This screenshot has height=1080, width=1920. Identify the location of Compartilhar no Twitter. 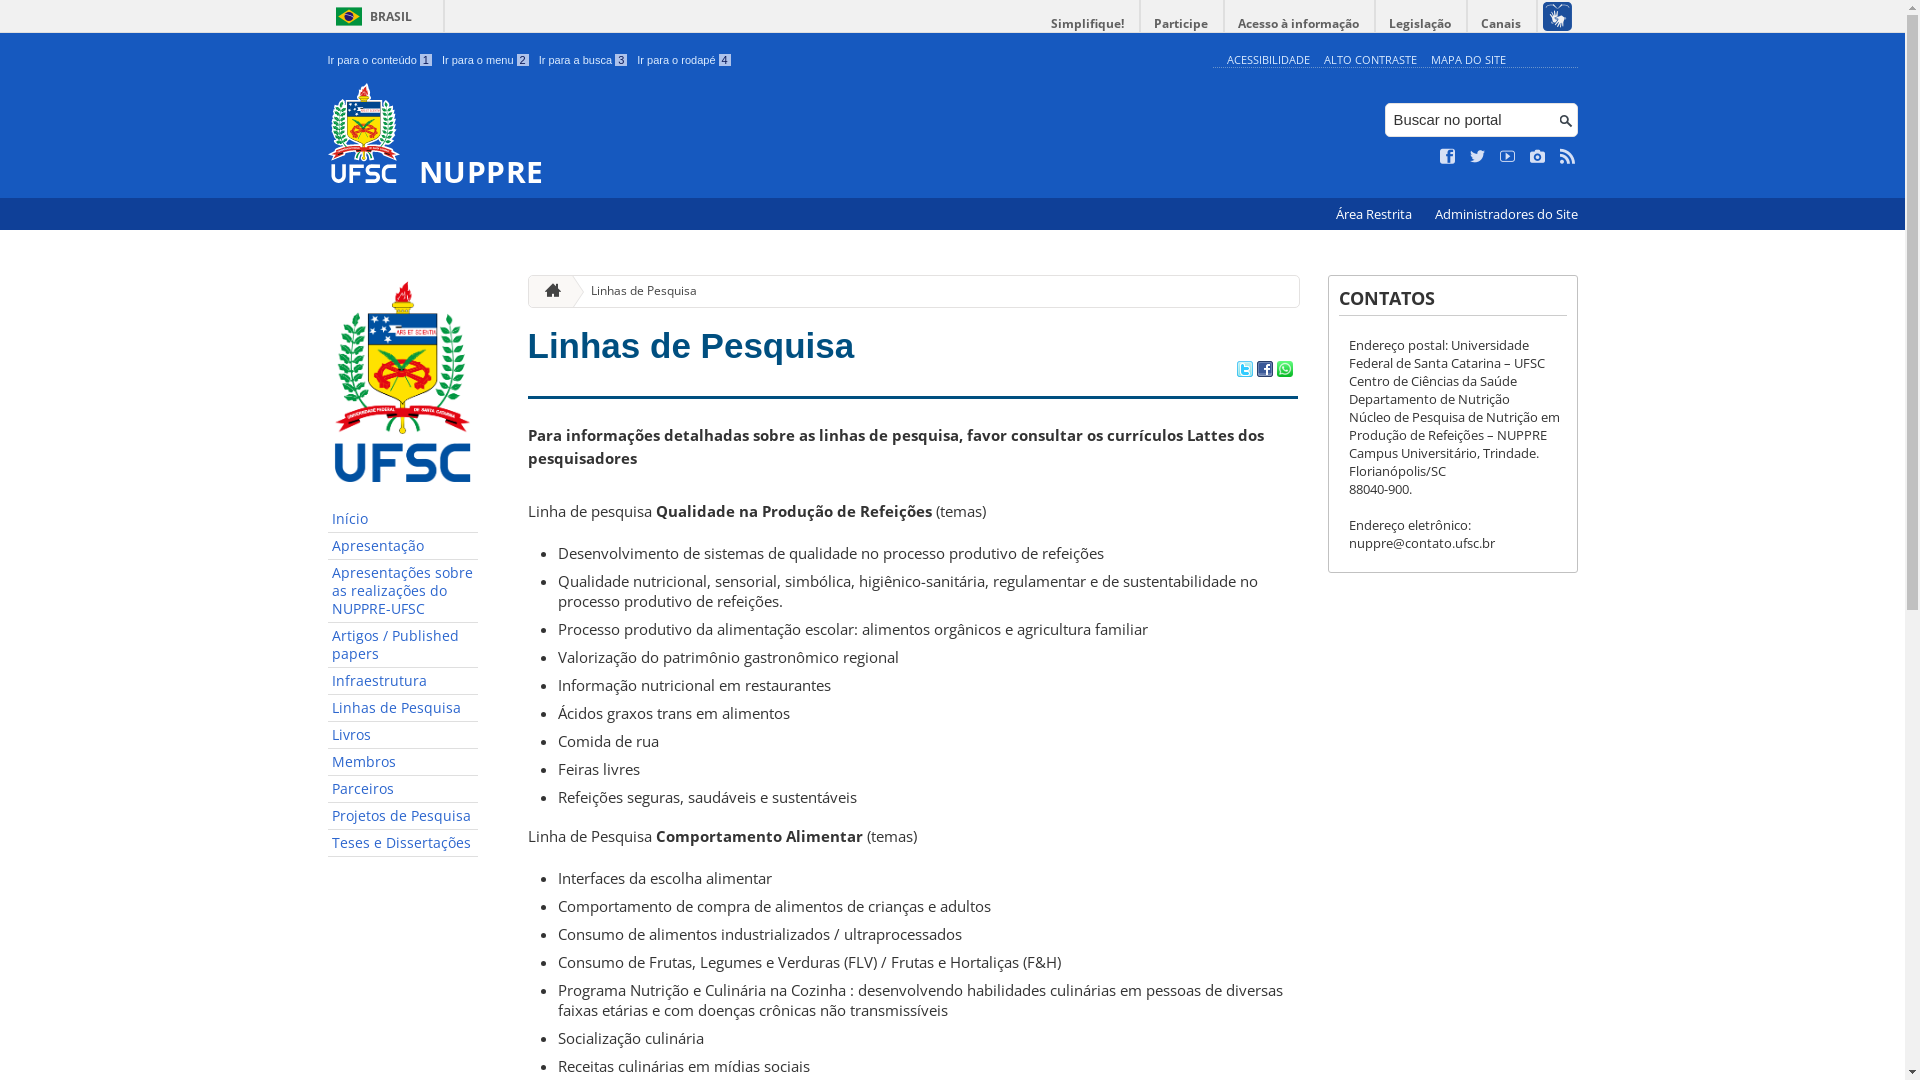
(1244, 371).